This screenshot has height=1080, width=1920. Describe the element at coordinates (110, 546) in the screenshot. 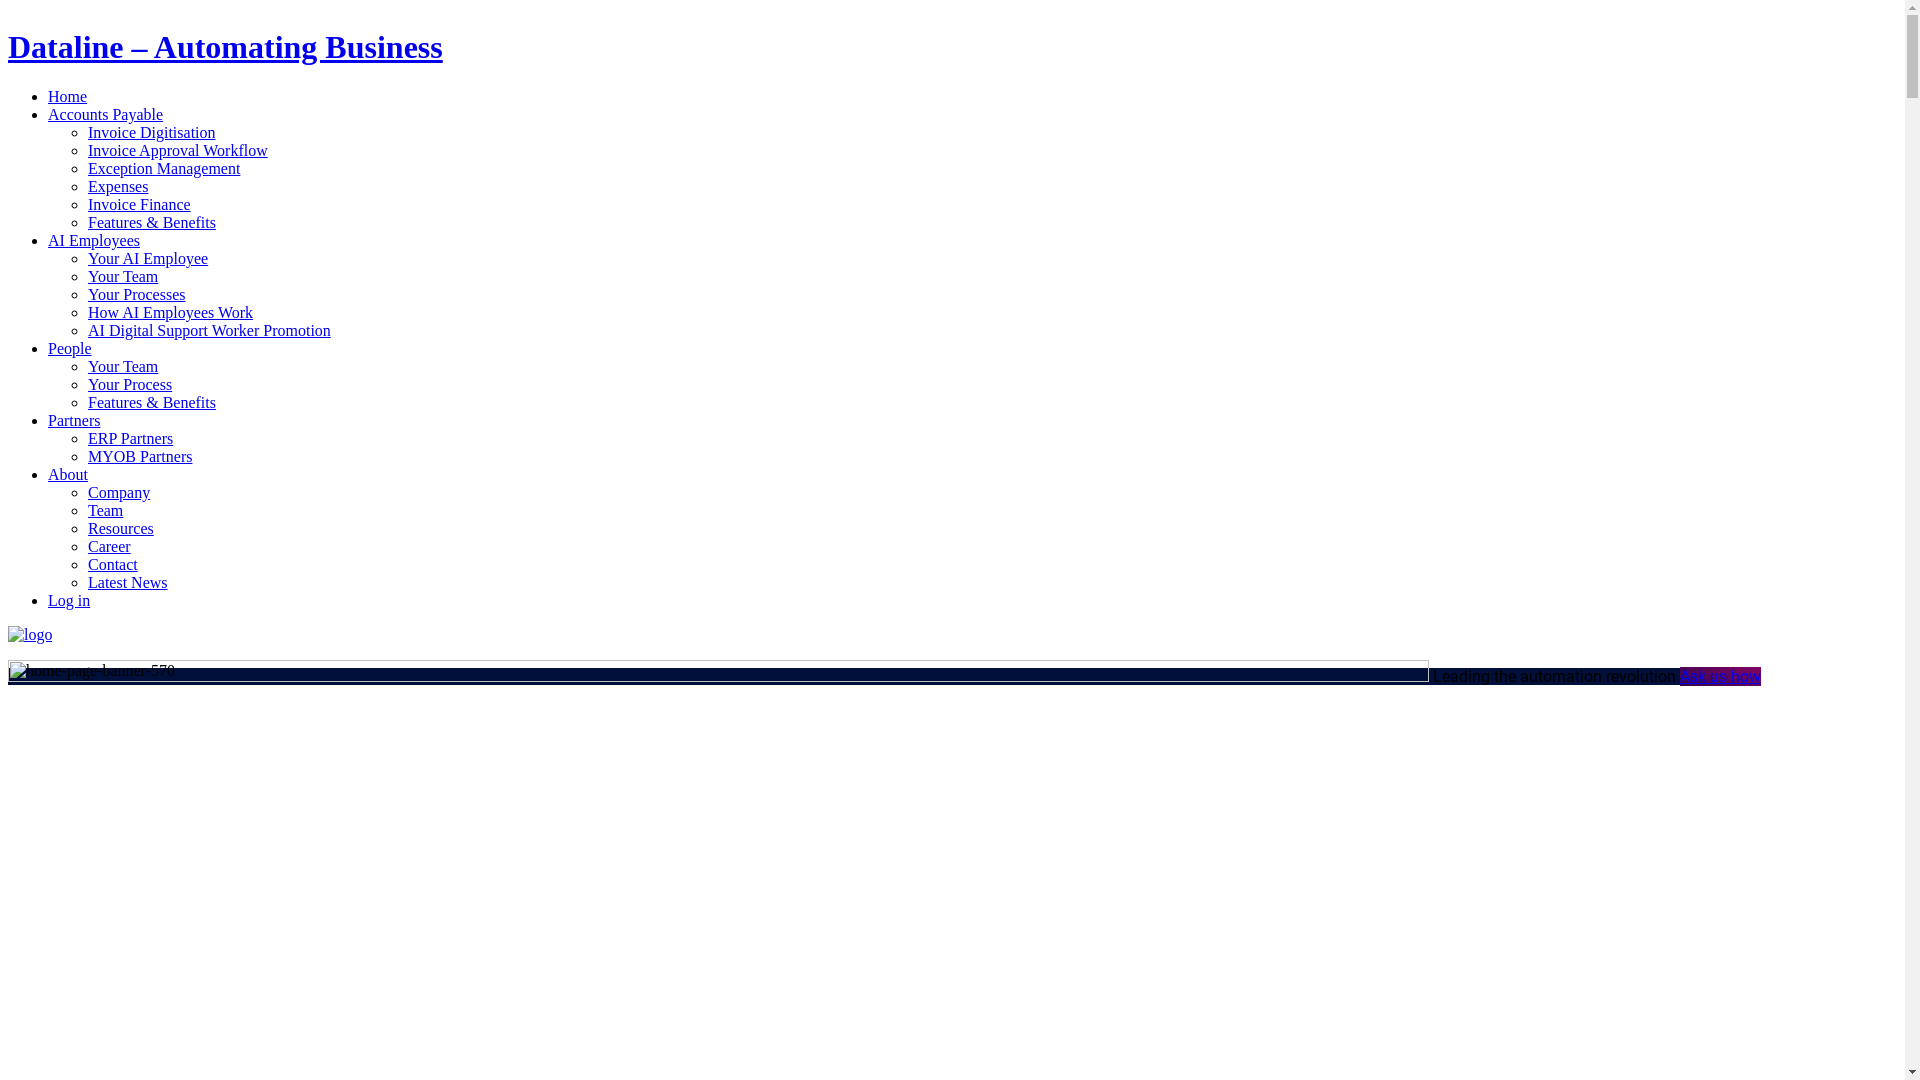

I see `Career` at that location.